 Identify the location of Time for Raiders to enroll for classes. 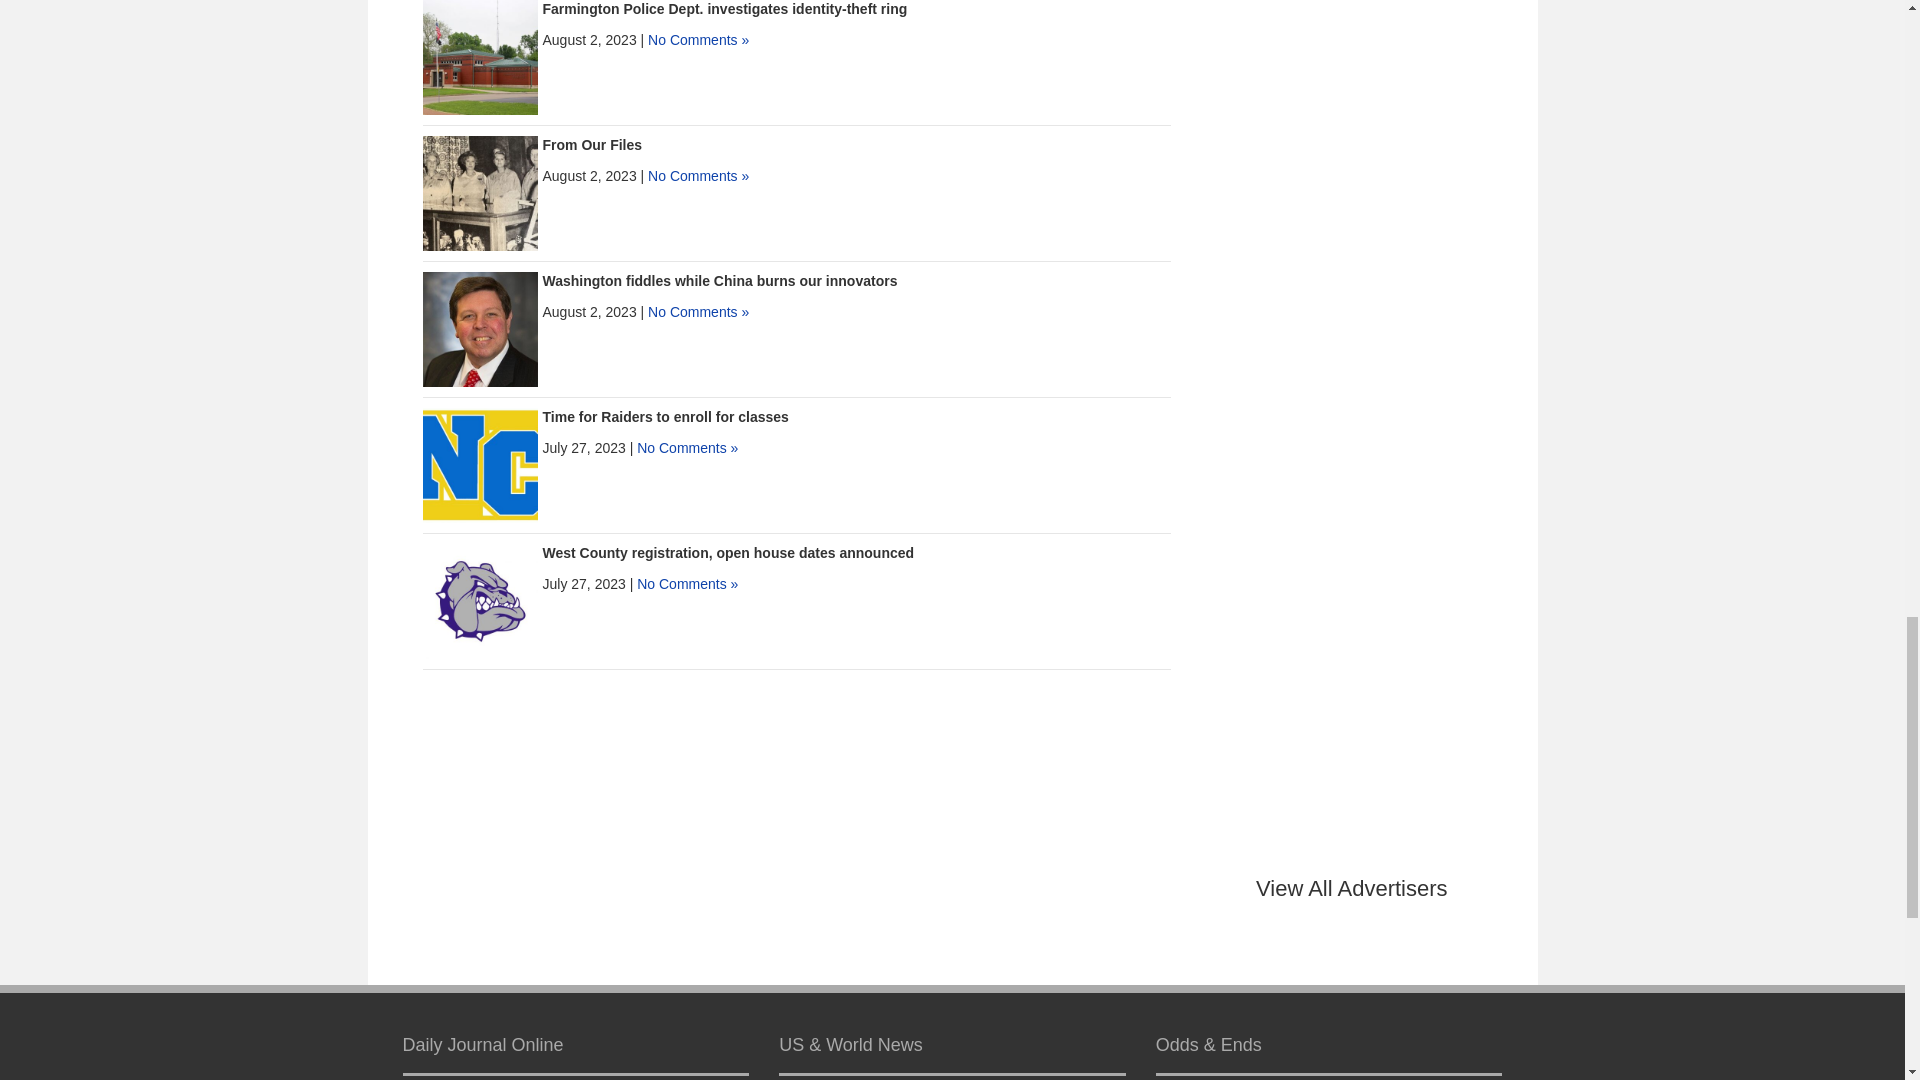
(480, 463).